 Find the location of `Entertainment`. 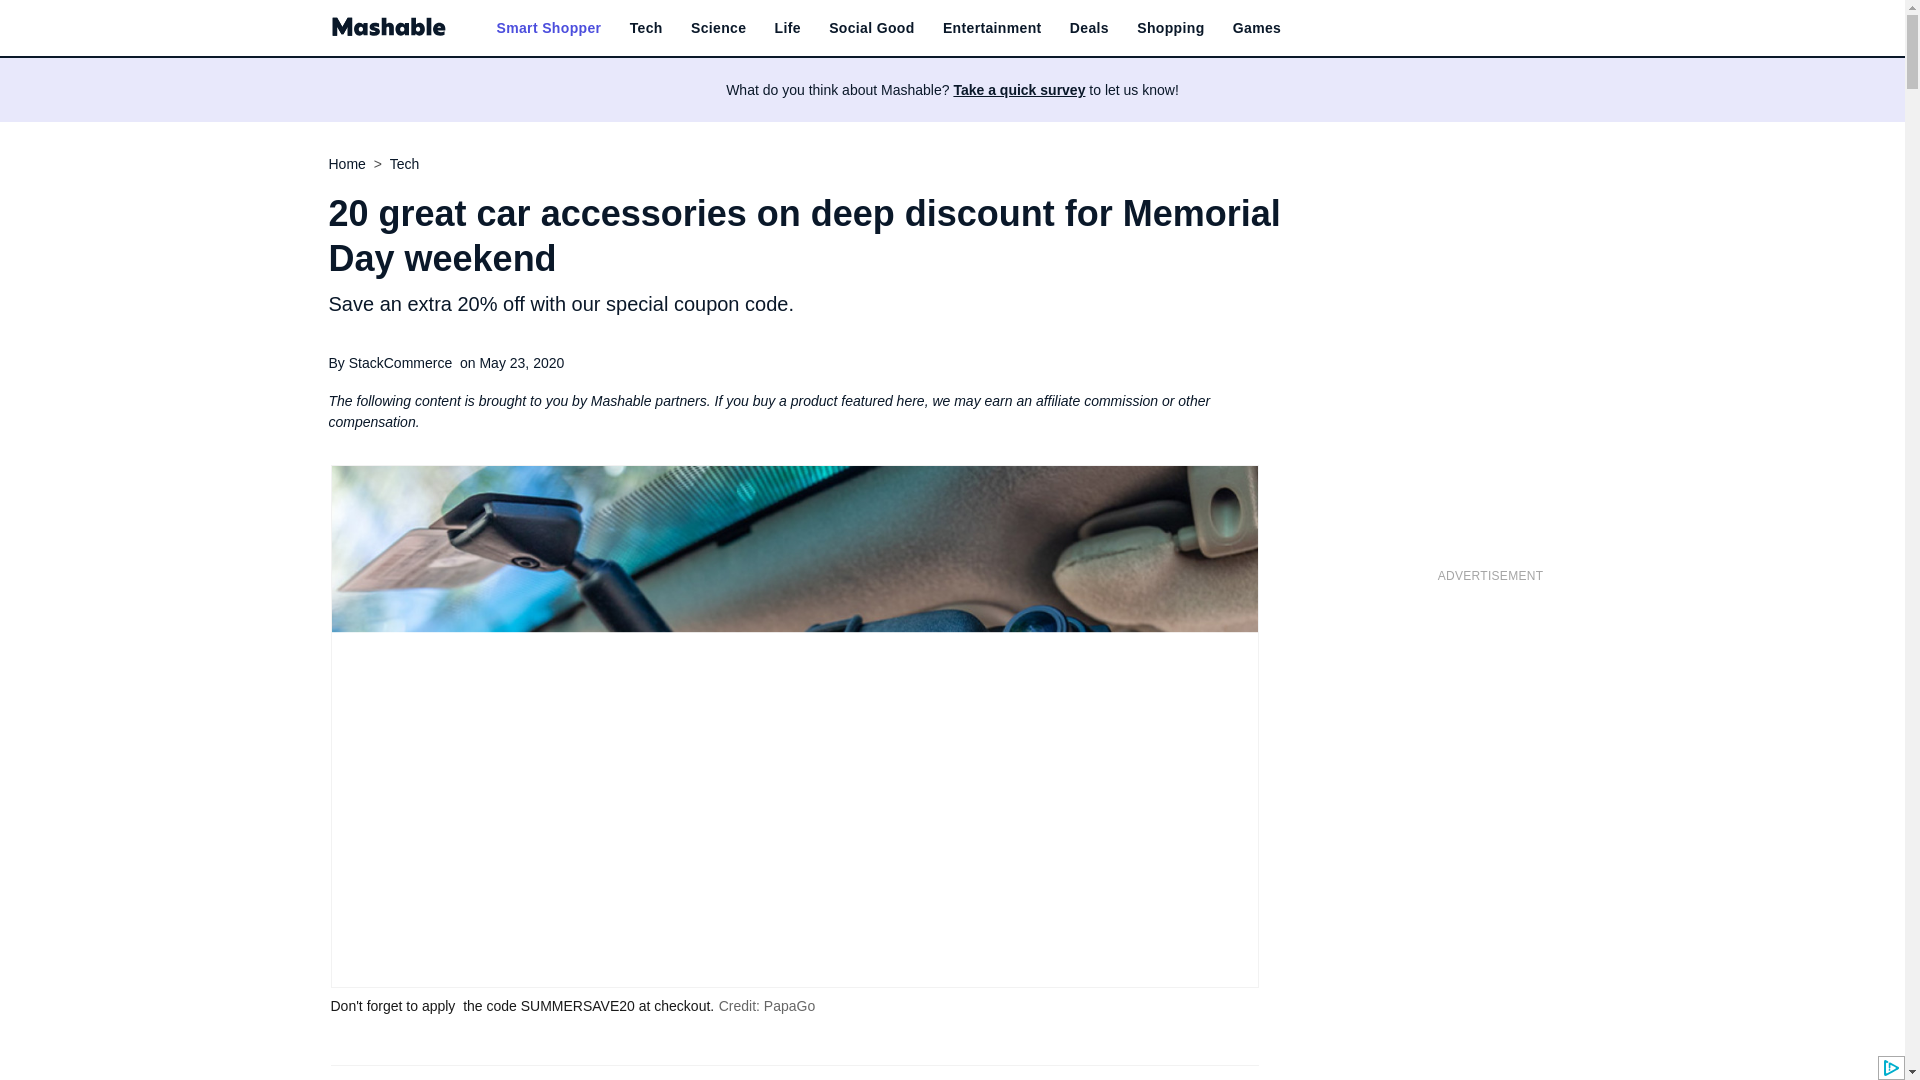

Entertainment is located at coordinates (992, 28).